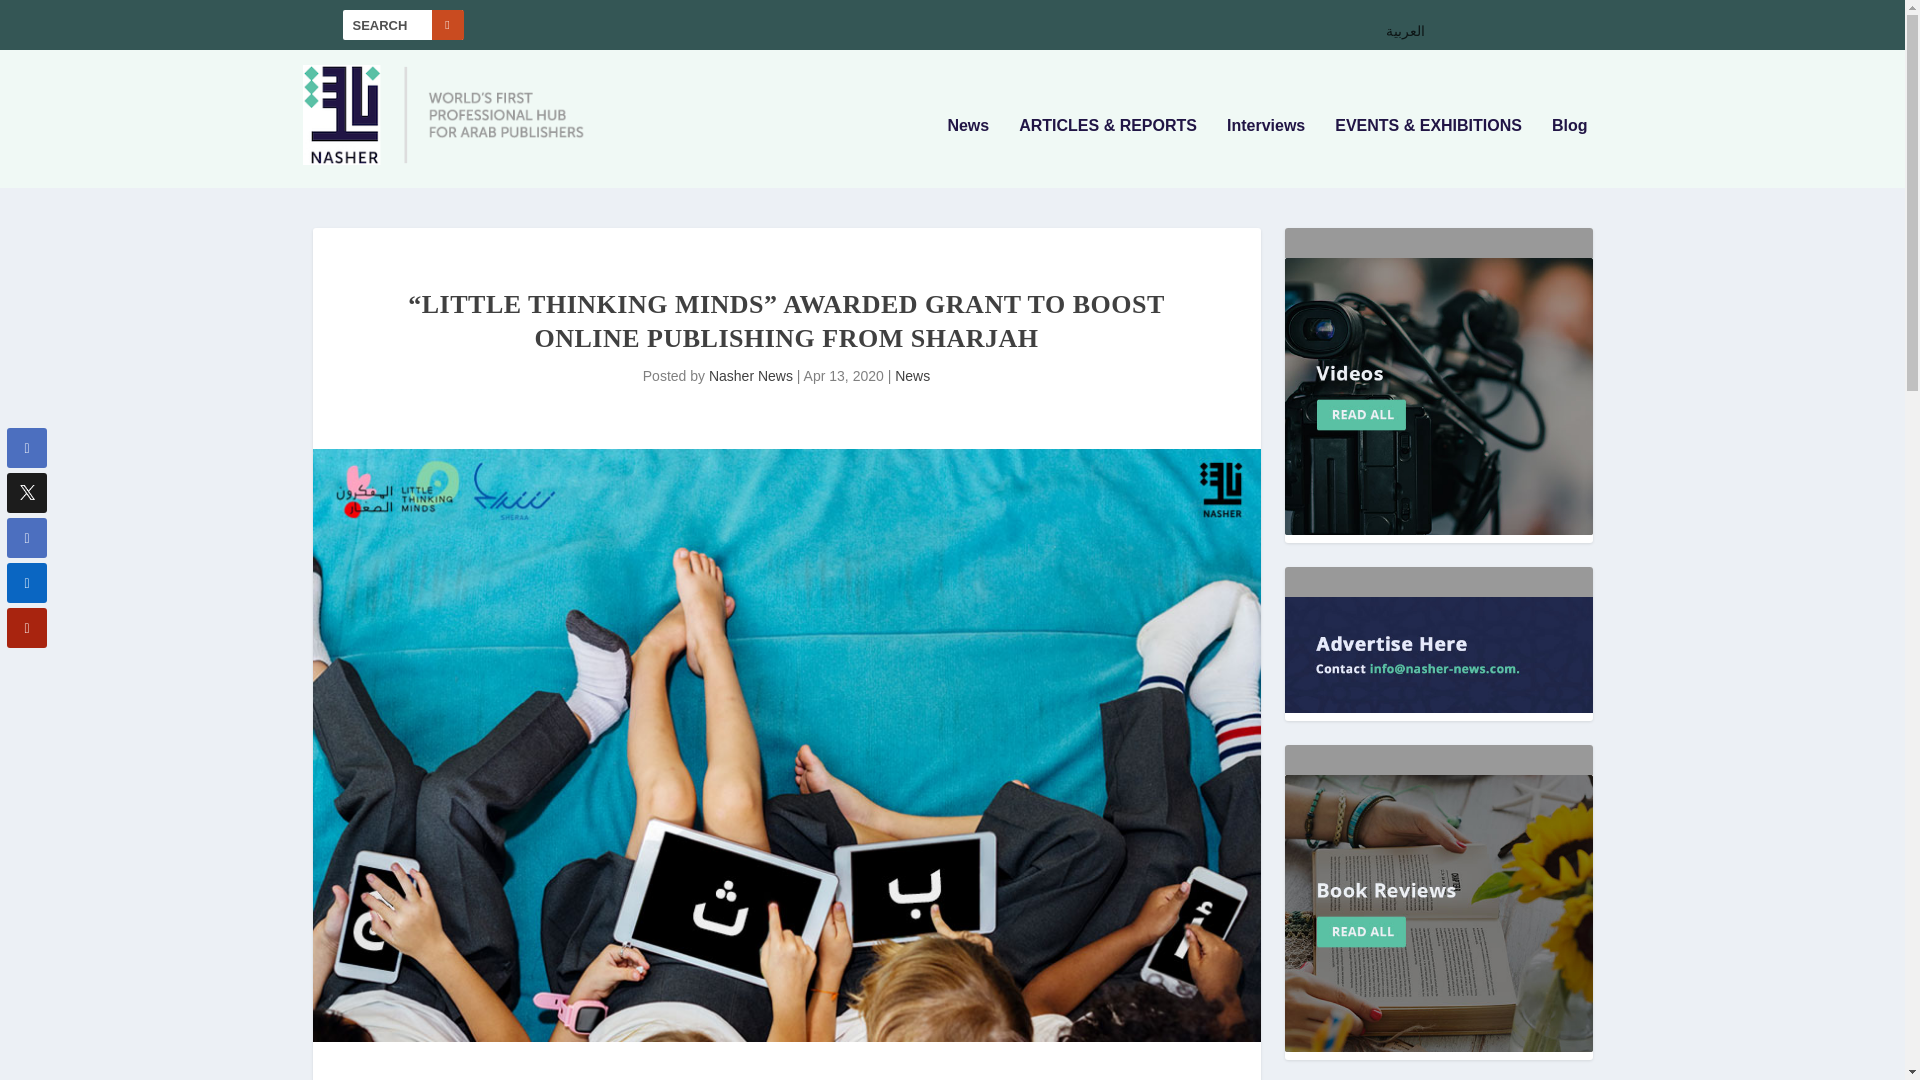 This screenshot has width=1920, height=1080. What do you see at coordinates (912, 376) in the screenshot?
I see `News` at bounding box center [912, 376].